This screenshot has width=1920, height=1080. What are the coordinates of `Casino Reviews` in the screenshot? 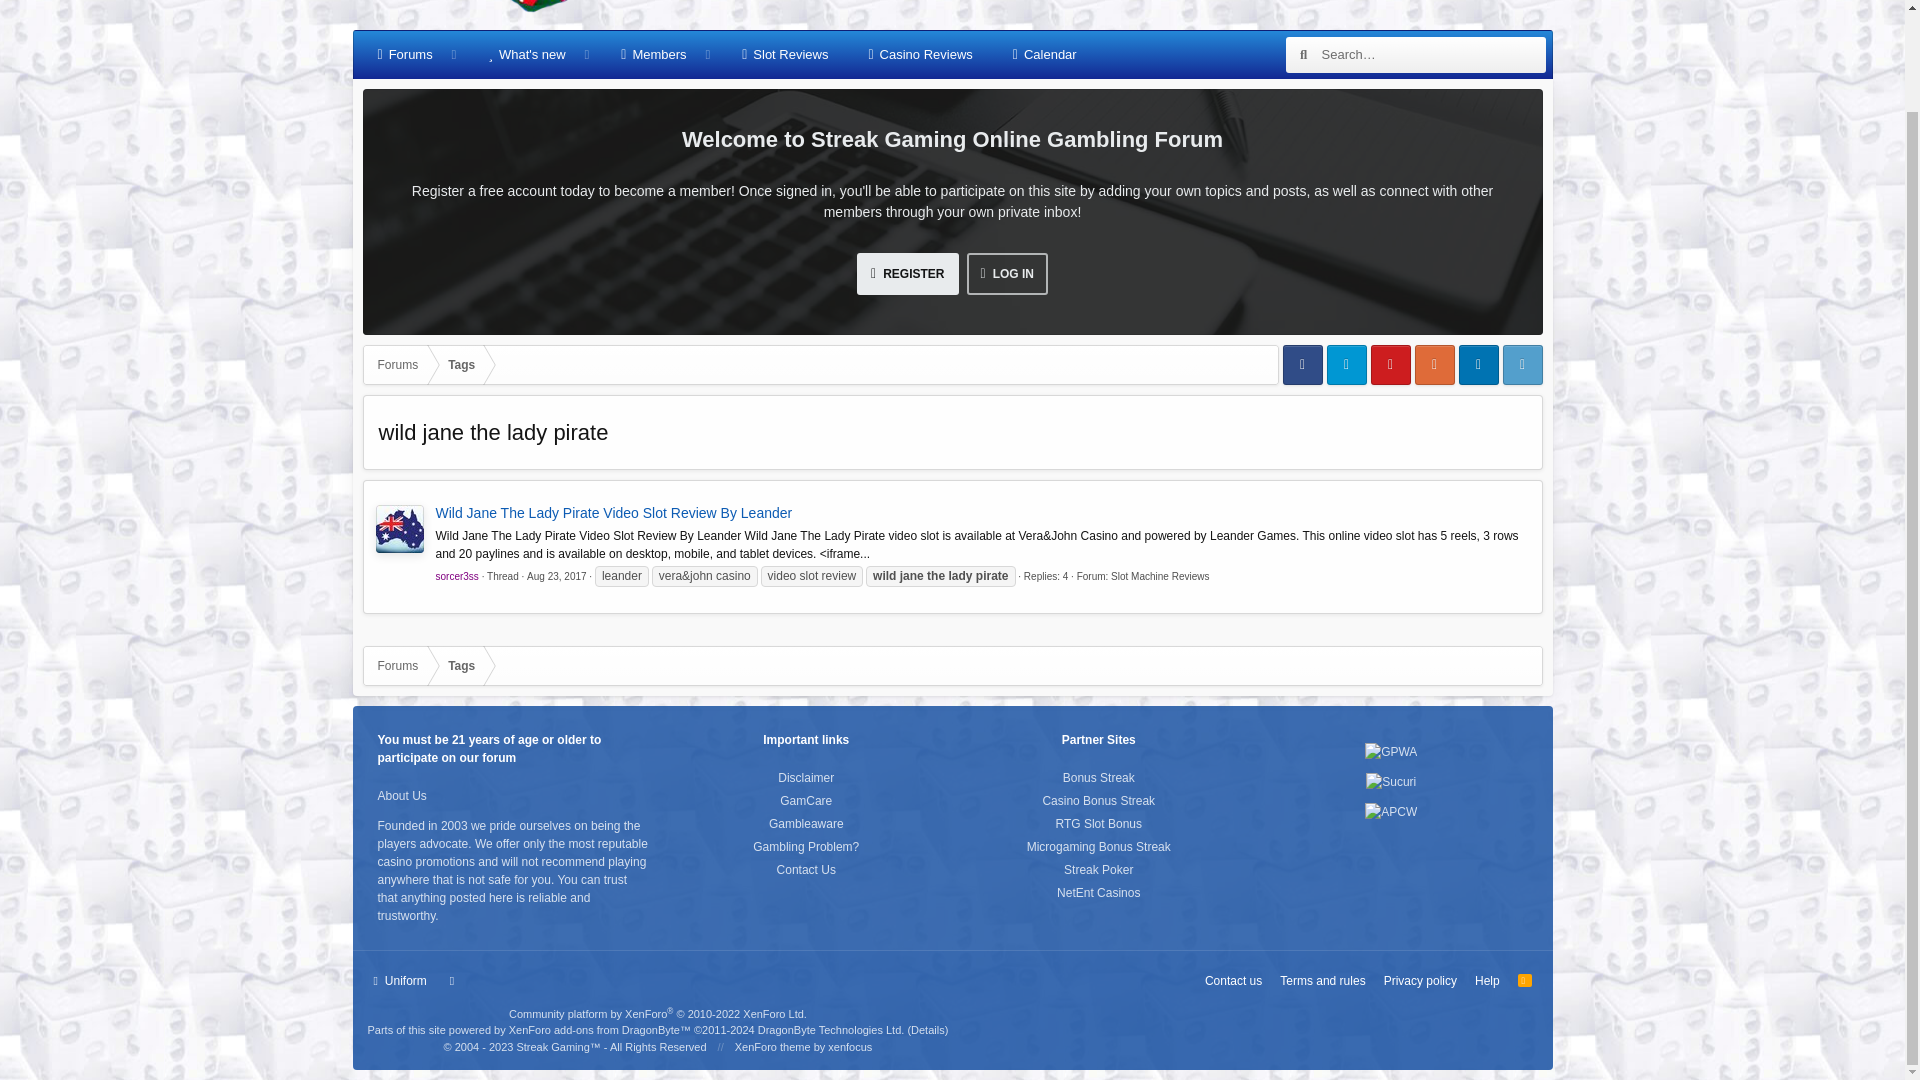 It's located at (920, 54).